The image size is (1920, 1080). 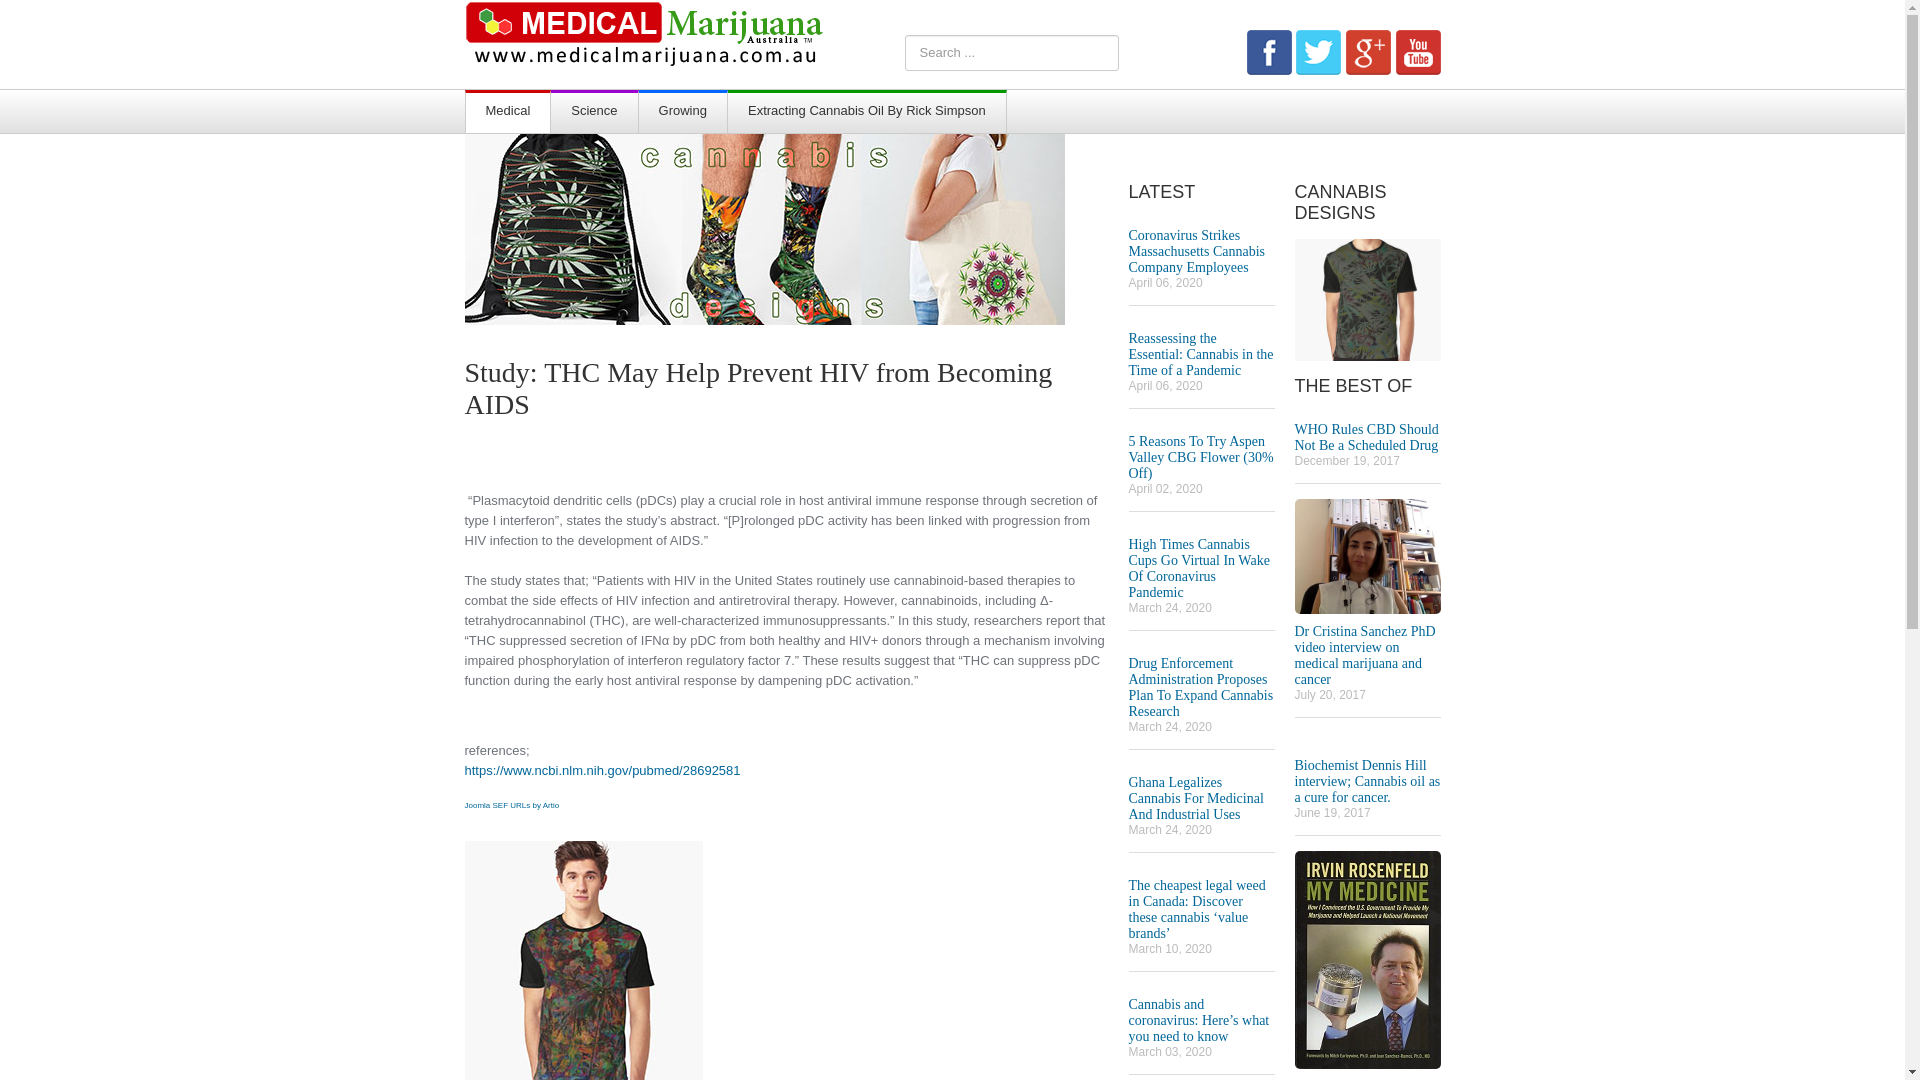 What do you see at coordinates (512, 806) in the screenshot?
I see `Joomla SEF URLs by Artio` at bounding box center [512, 806].